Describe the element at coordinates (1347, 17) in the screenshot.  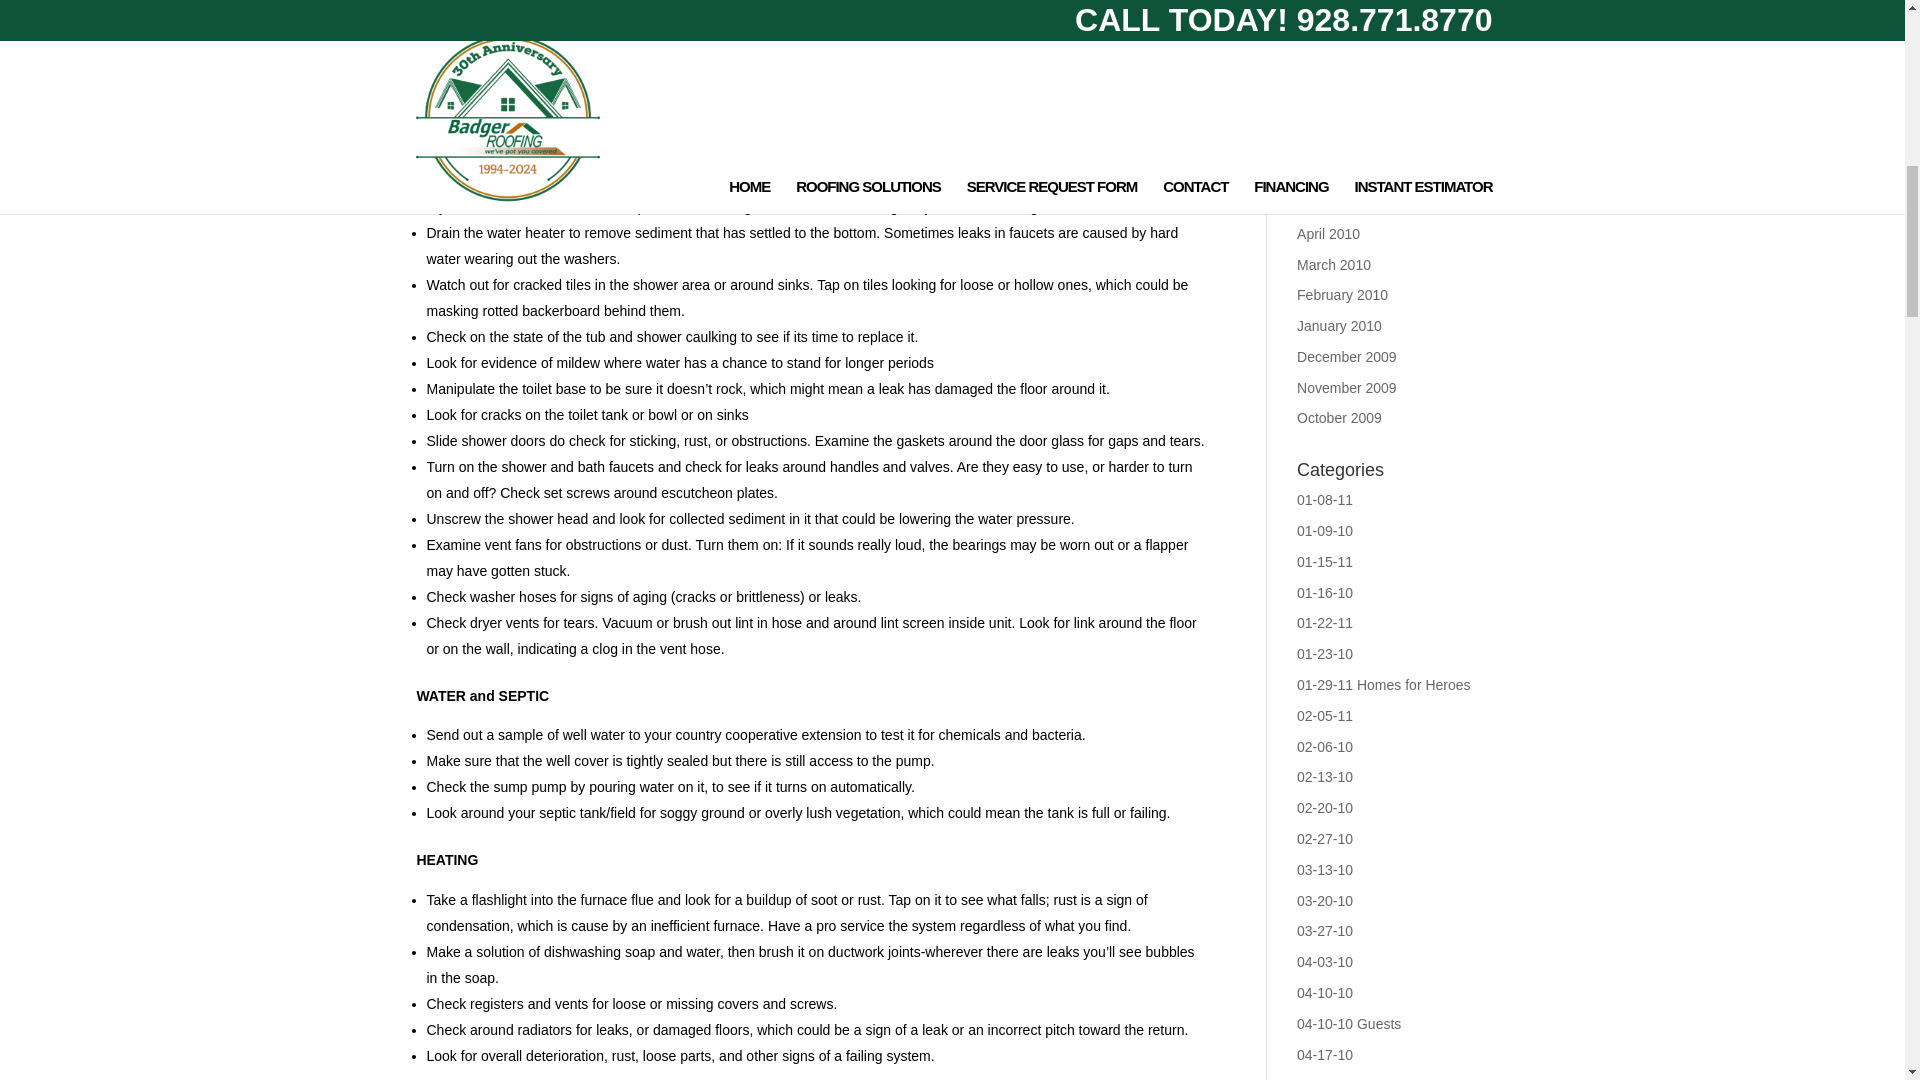
I see `November 2010` at that location.